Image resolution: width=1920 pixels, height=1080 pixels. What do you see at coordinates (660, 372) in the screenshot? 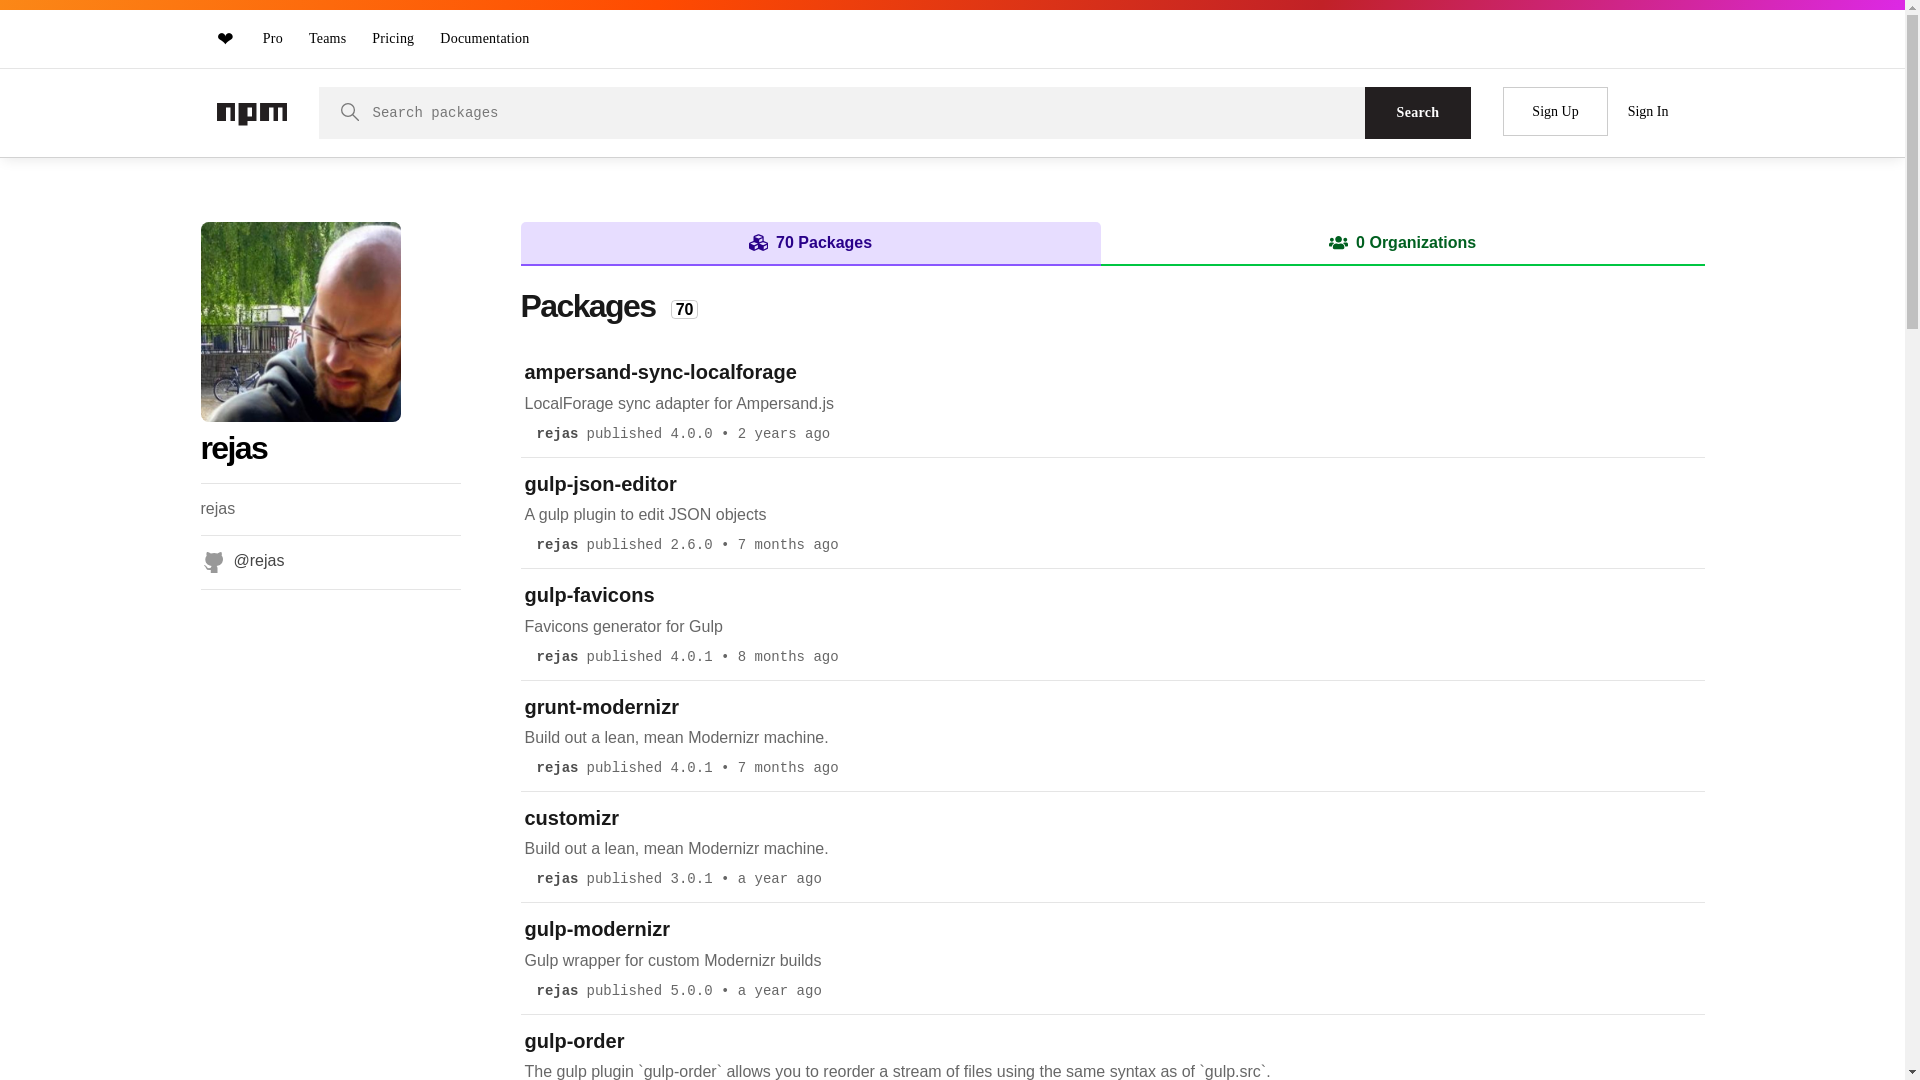
I see `ampersand-sync-localforage` at bounding box center [660, 372].